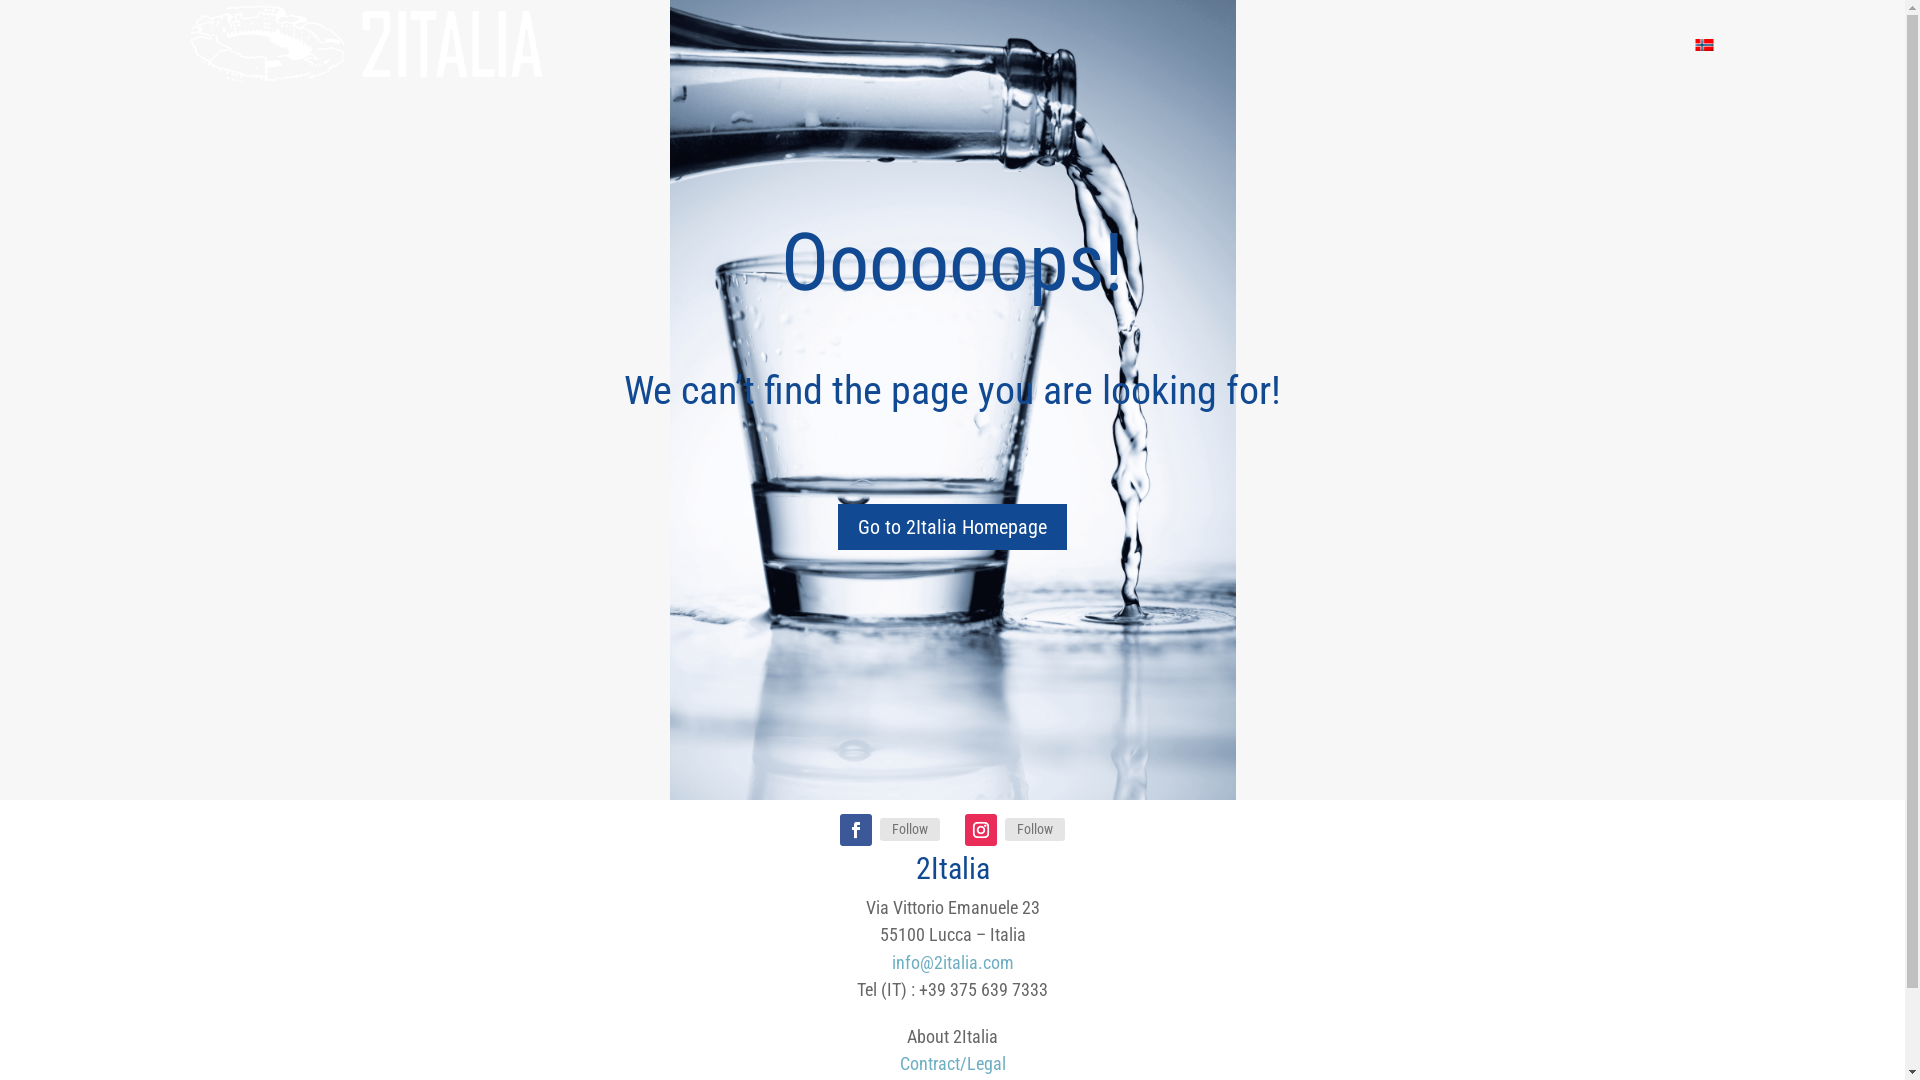  What do you see at coordinates (910, 829) in the screenshot?
I see `Follow` at bounding box center [910, 829].